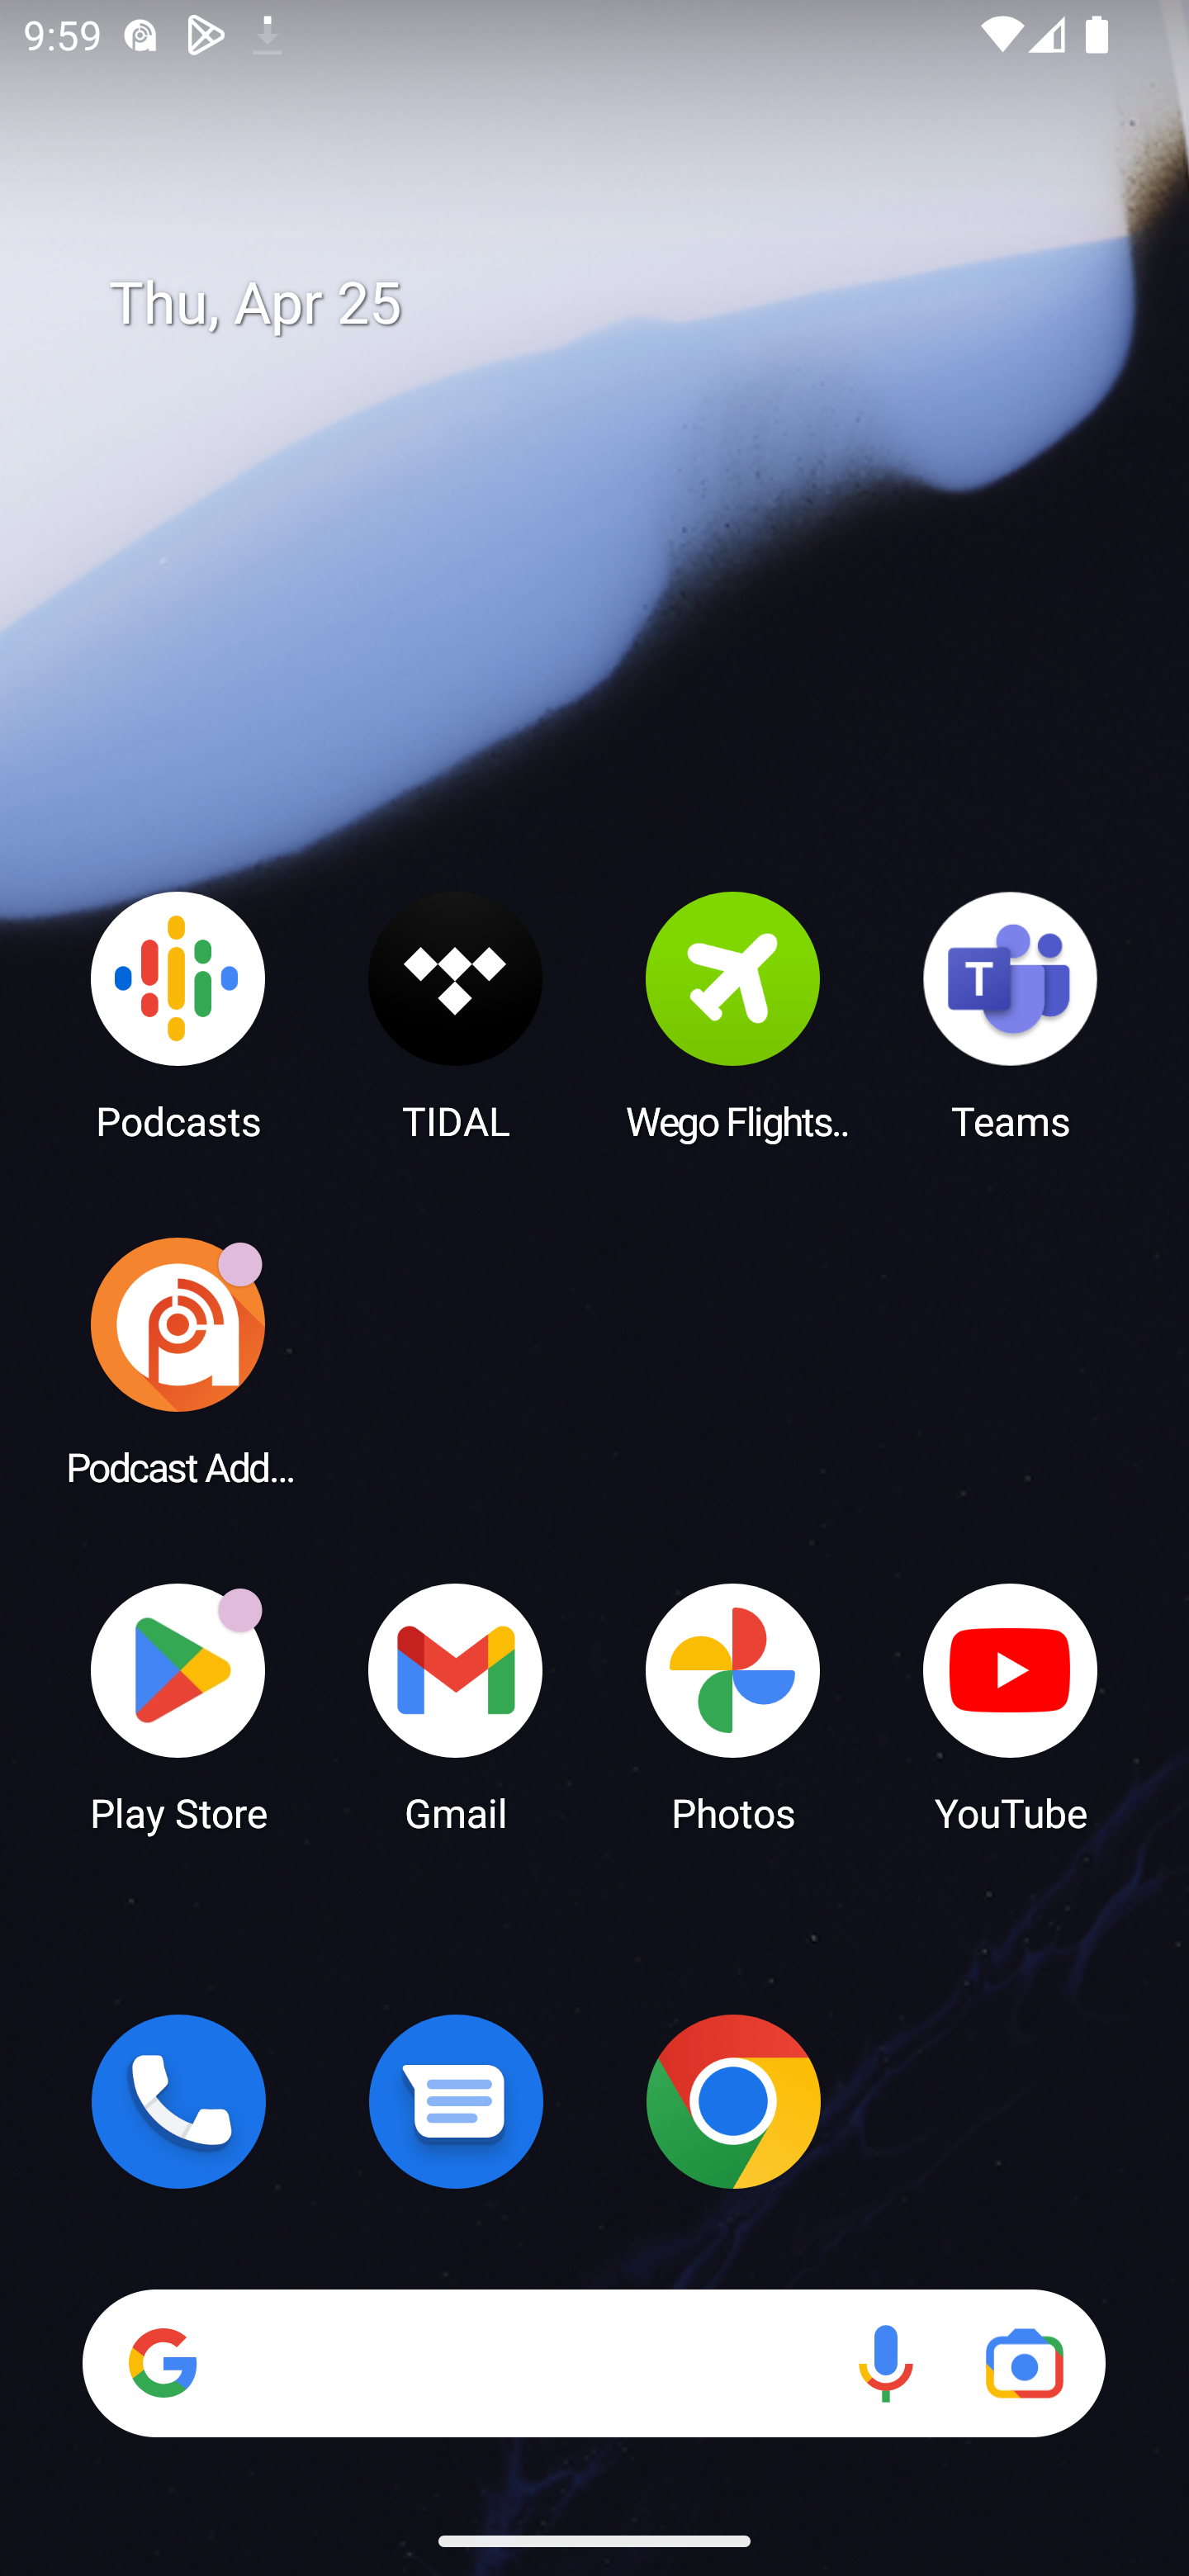 The image size is (1189, 2576). I want to click on Teams, so click(1011, 1015).